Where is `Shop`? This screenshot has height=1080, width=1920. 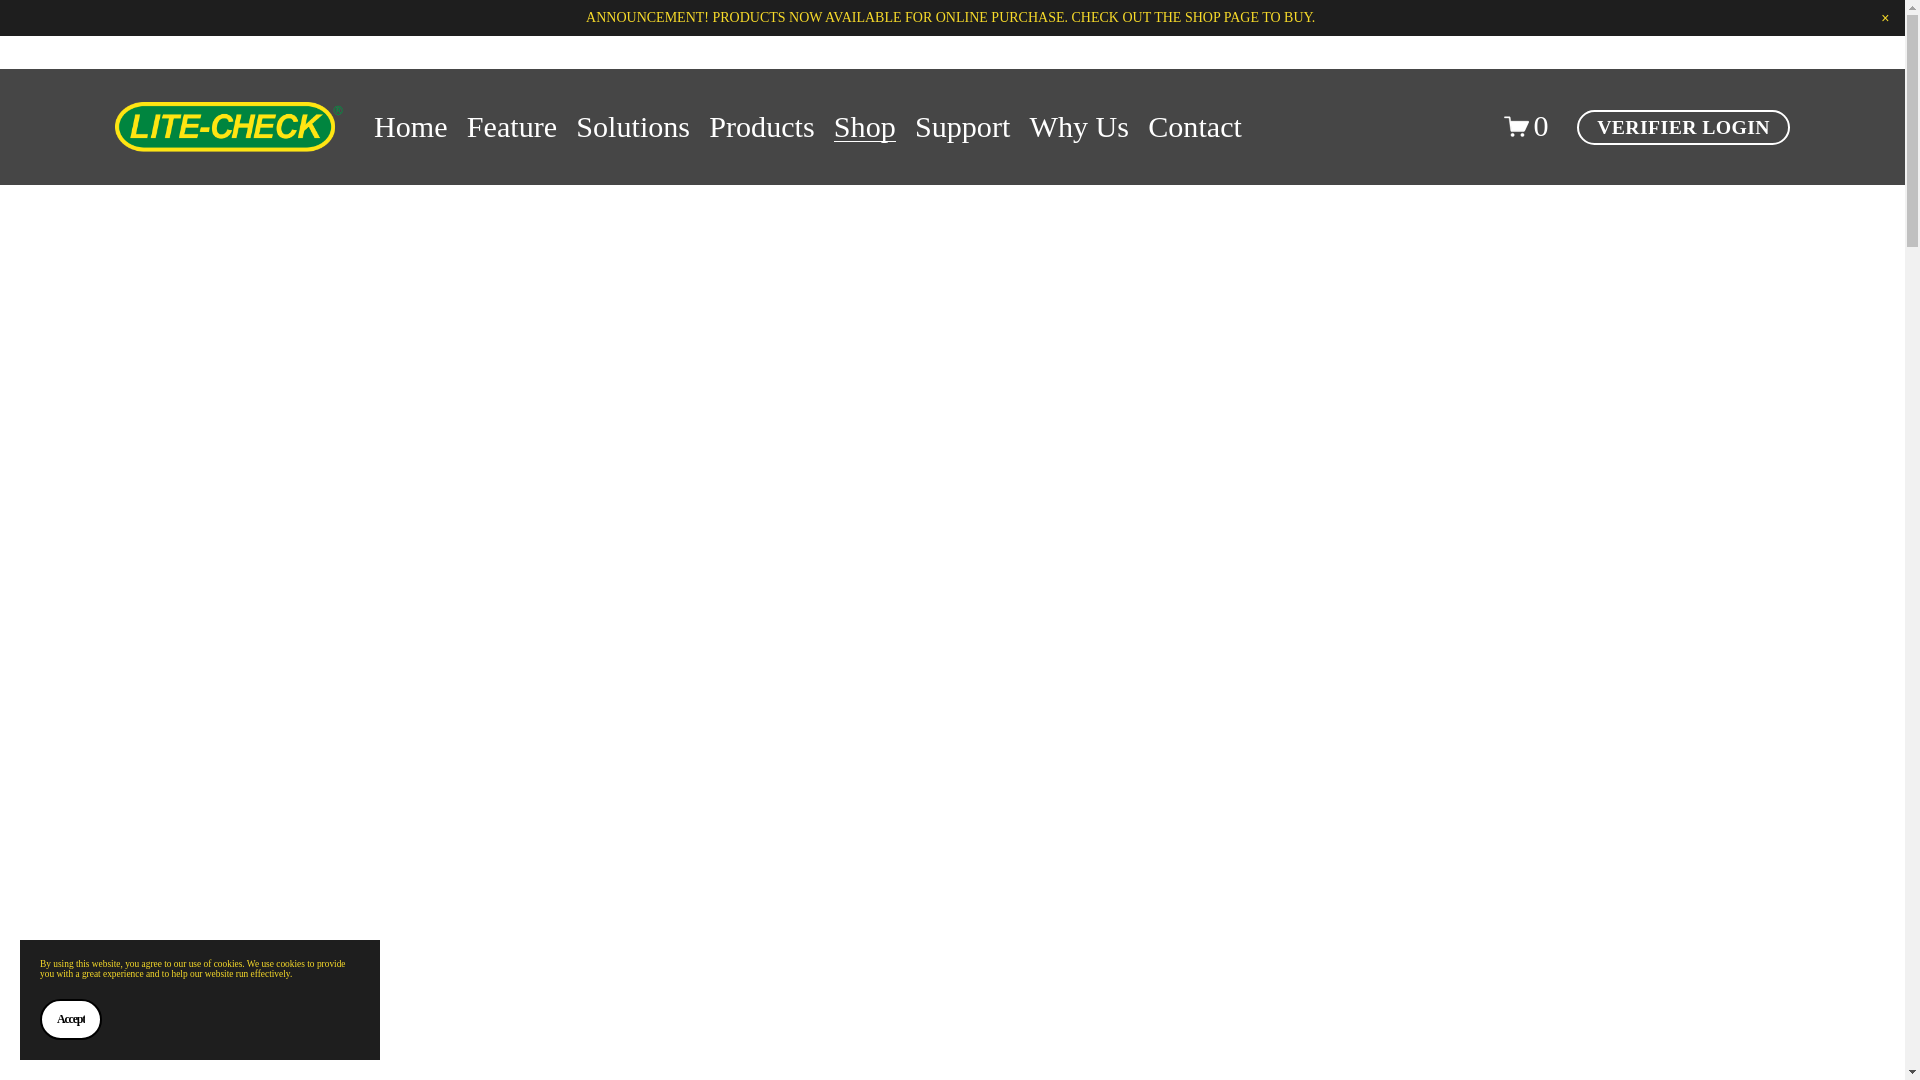 Shop is located at coordinates (864, 126).